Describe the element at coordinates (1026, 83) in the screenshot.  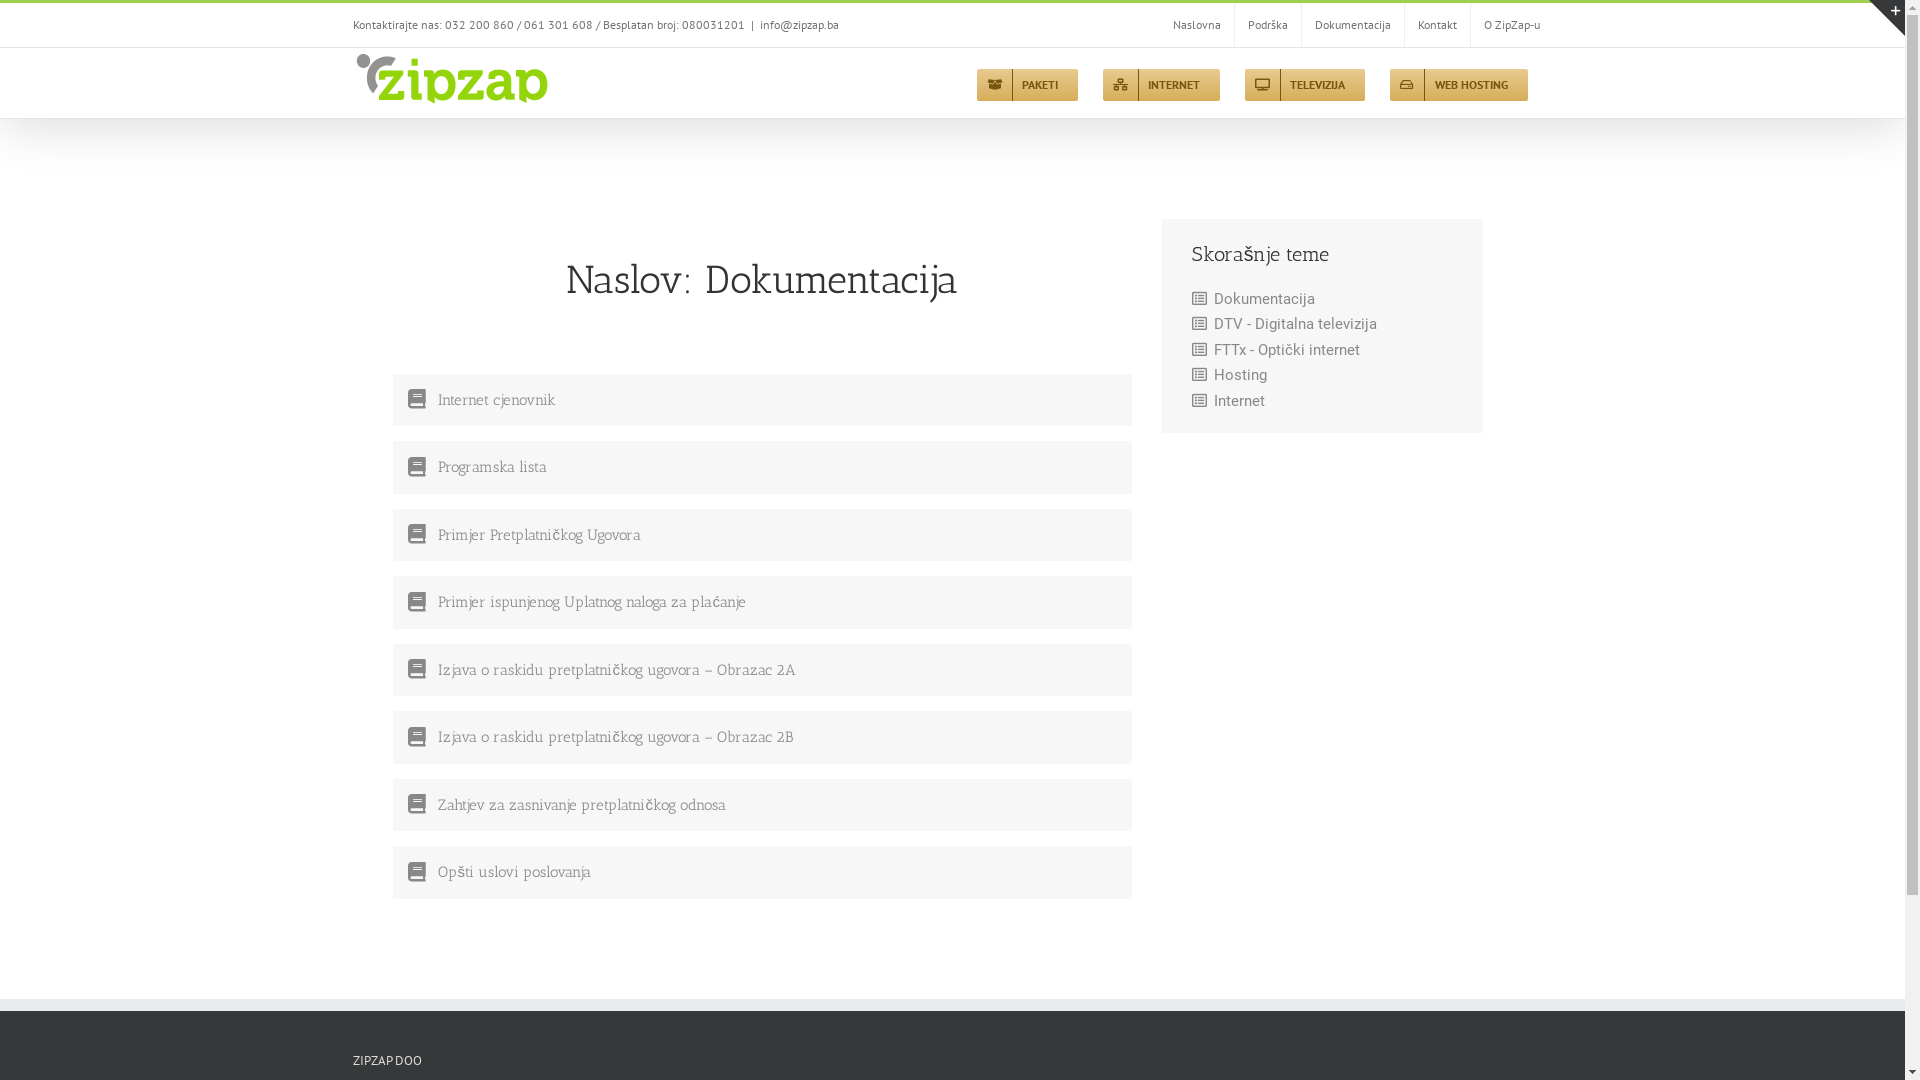
I see `PAKETI` at that location.